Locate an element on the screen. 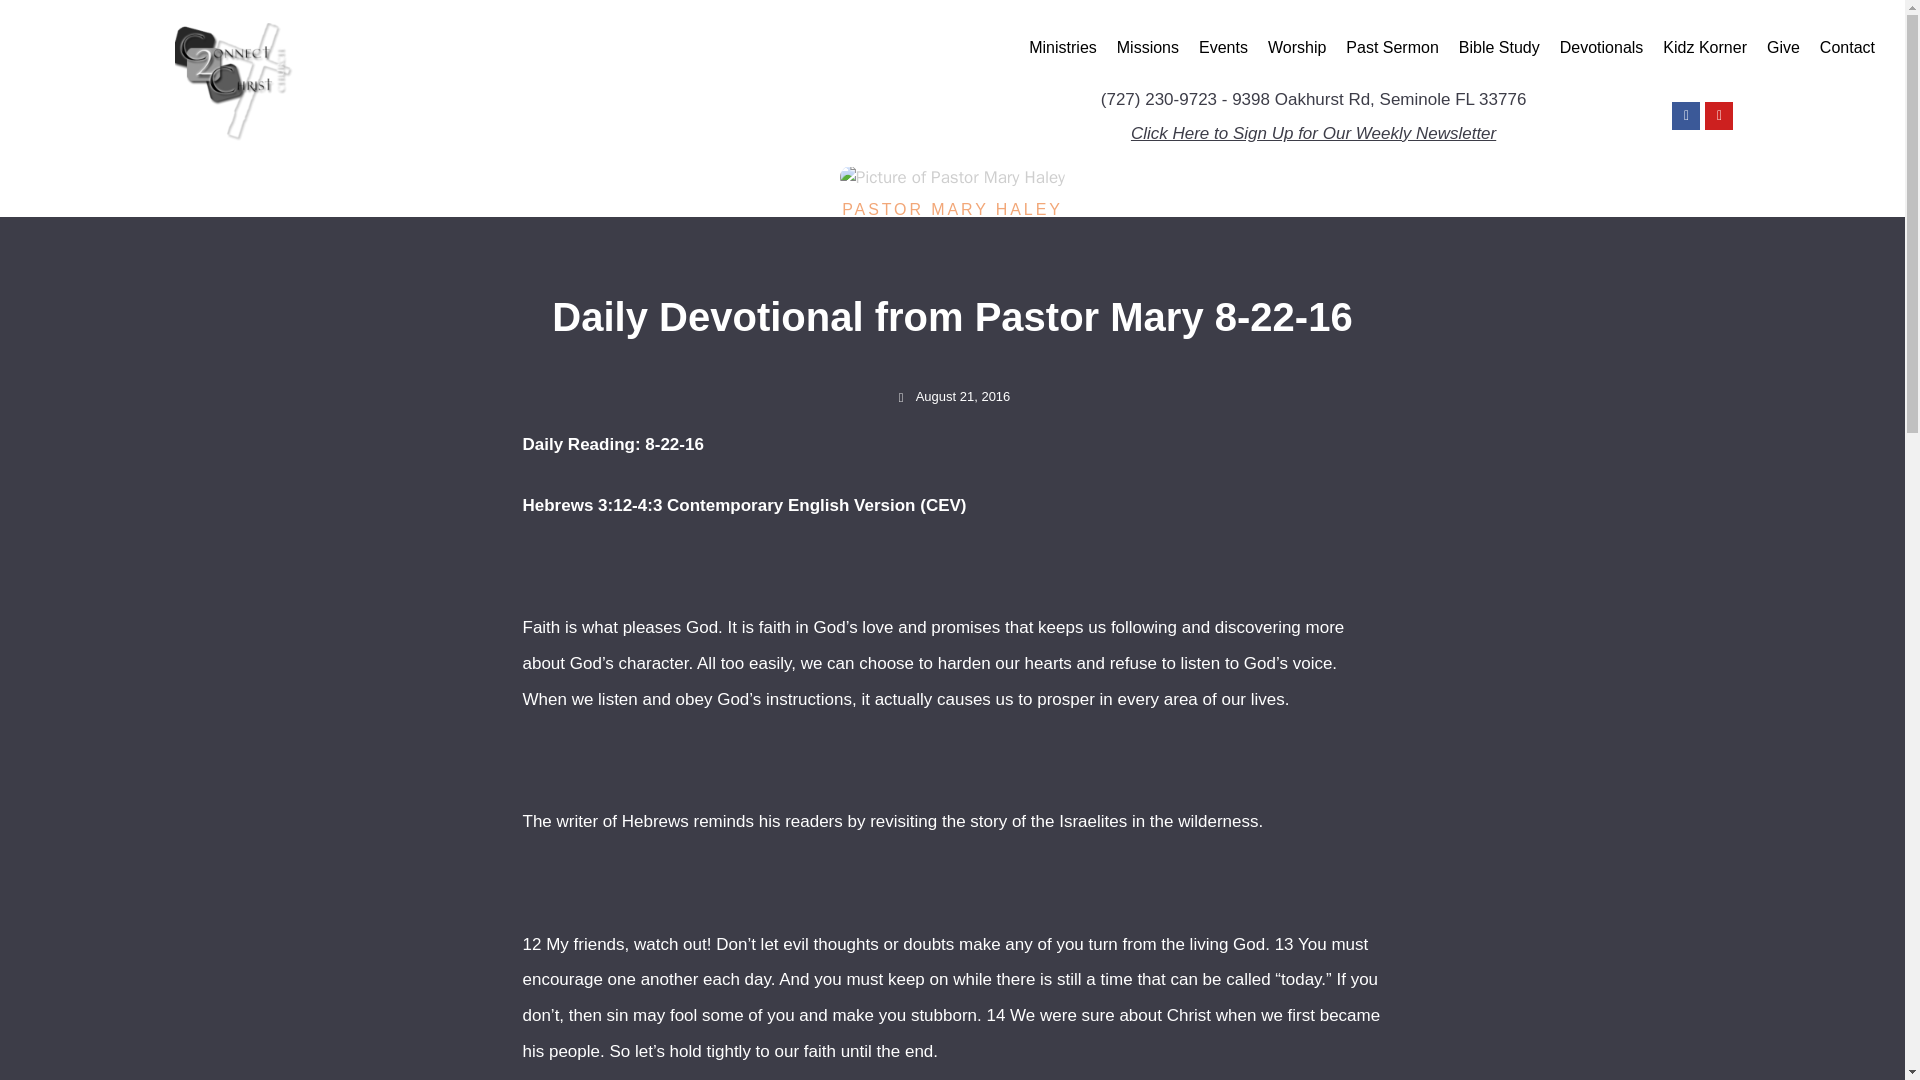 This screenshot has width=1920, height=1080. Devotionals is located at coordinates (1601, 48).